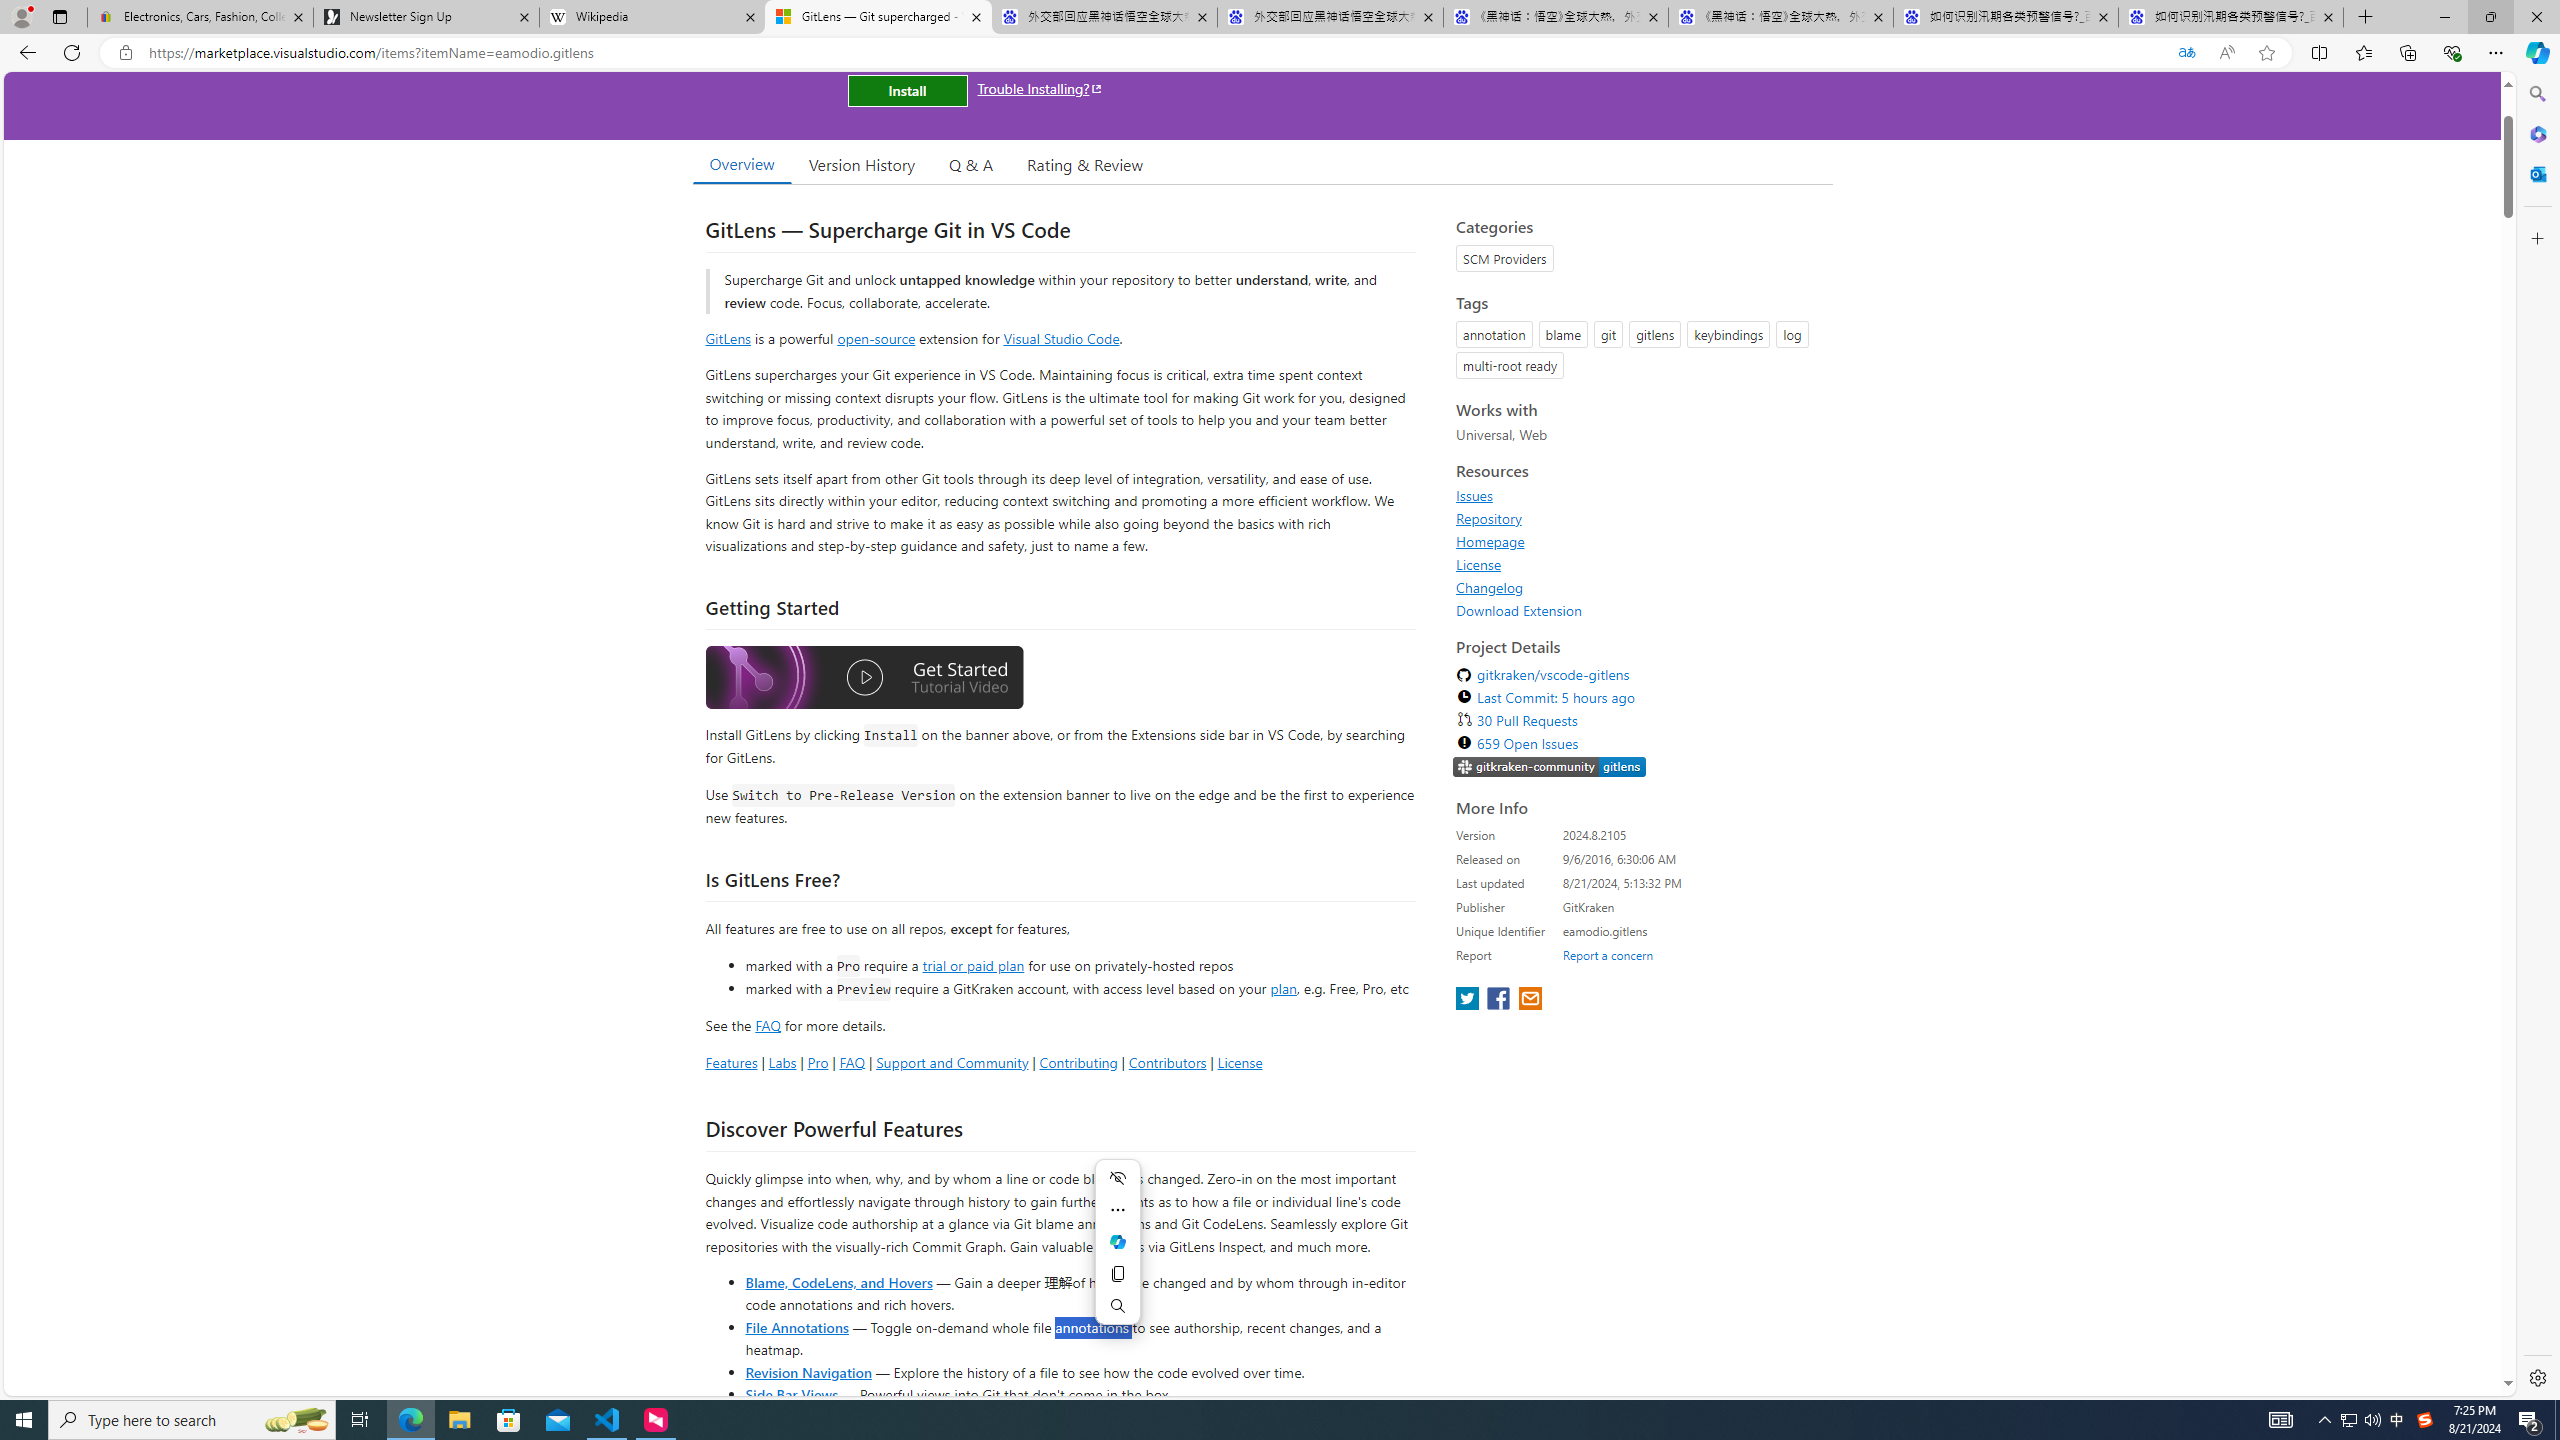 The image size is (2560, 1440). What do you see at coordinates (1519, 610) in the screenshot?
I see `Download Extension` at bounding box center [1519, 610].